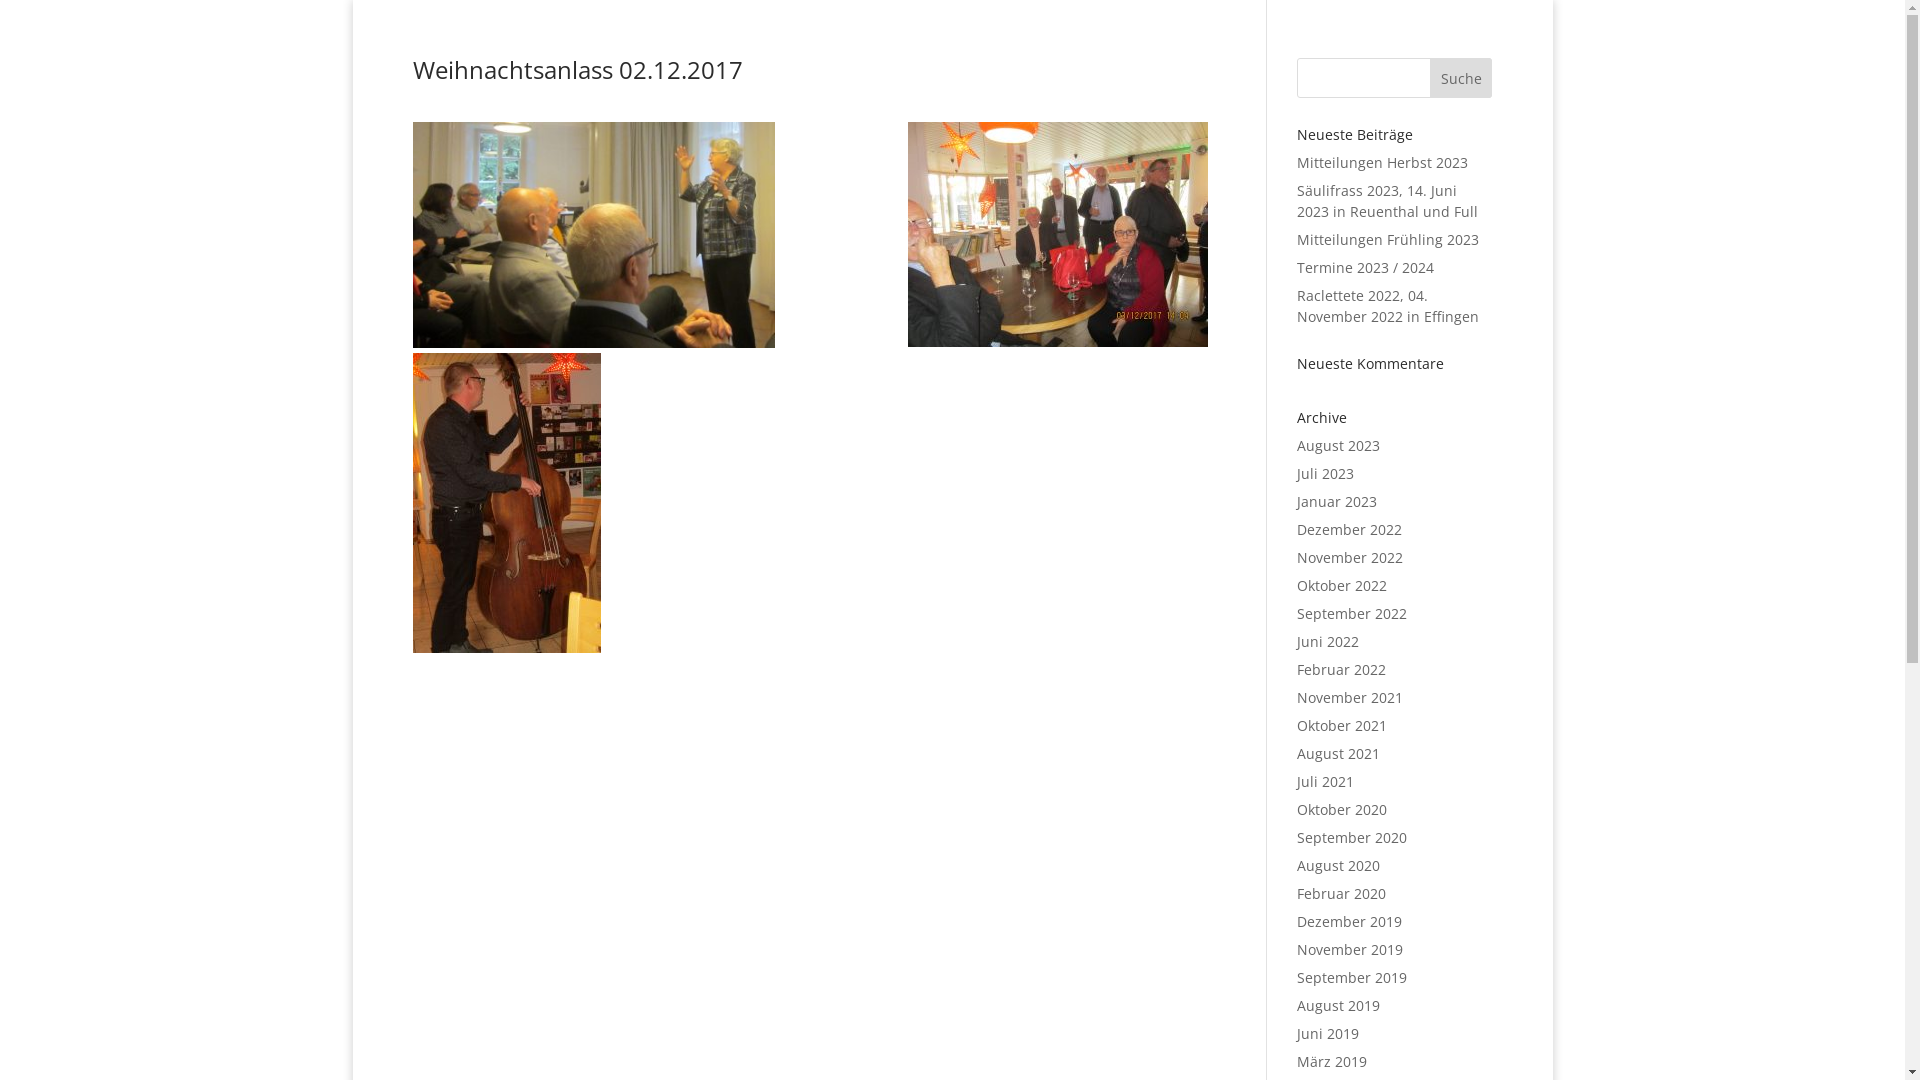 This screenshot has height=1080, width=1920. What do you see at coordinates (1342, 670) in the screenshot?
I see `Februar 2022` at bounding box center [1342, 670].